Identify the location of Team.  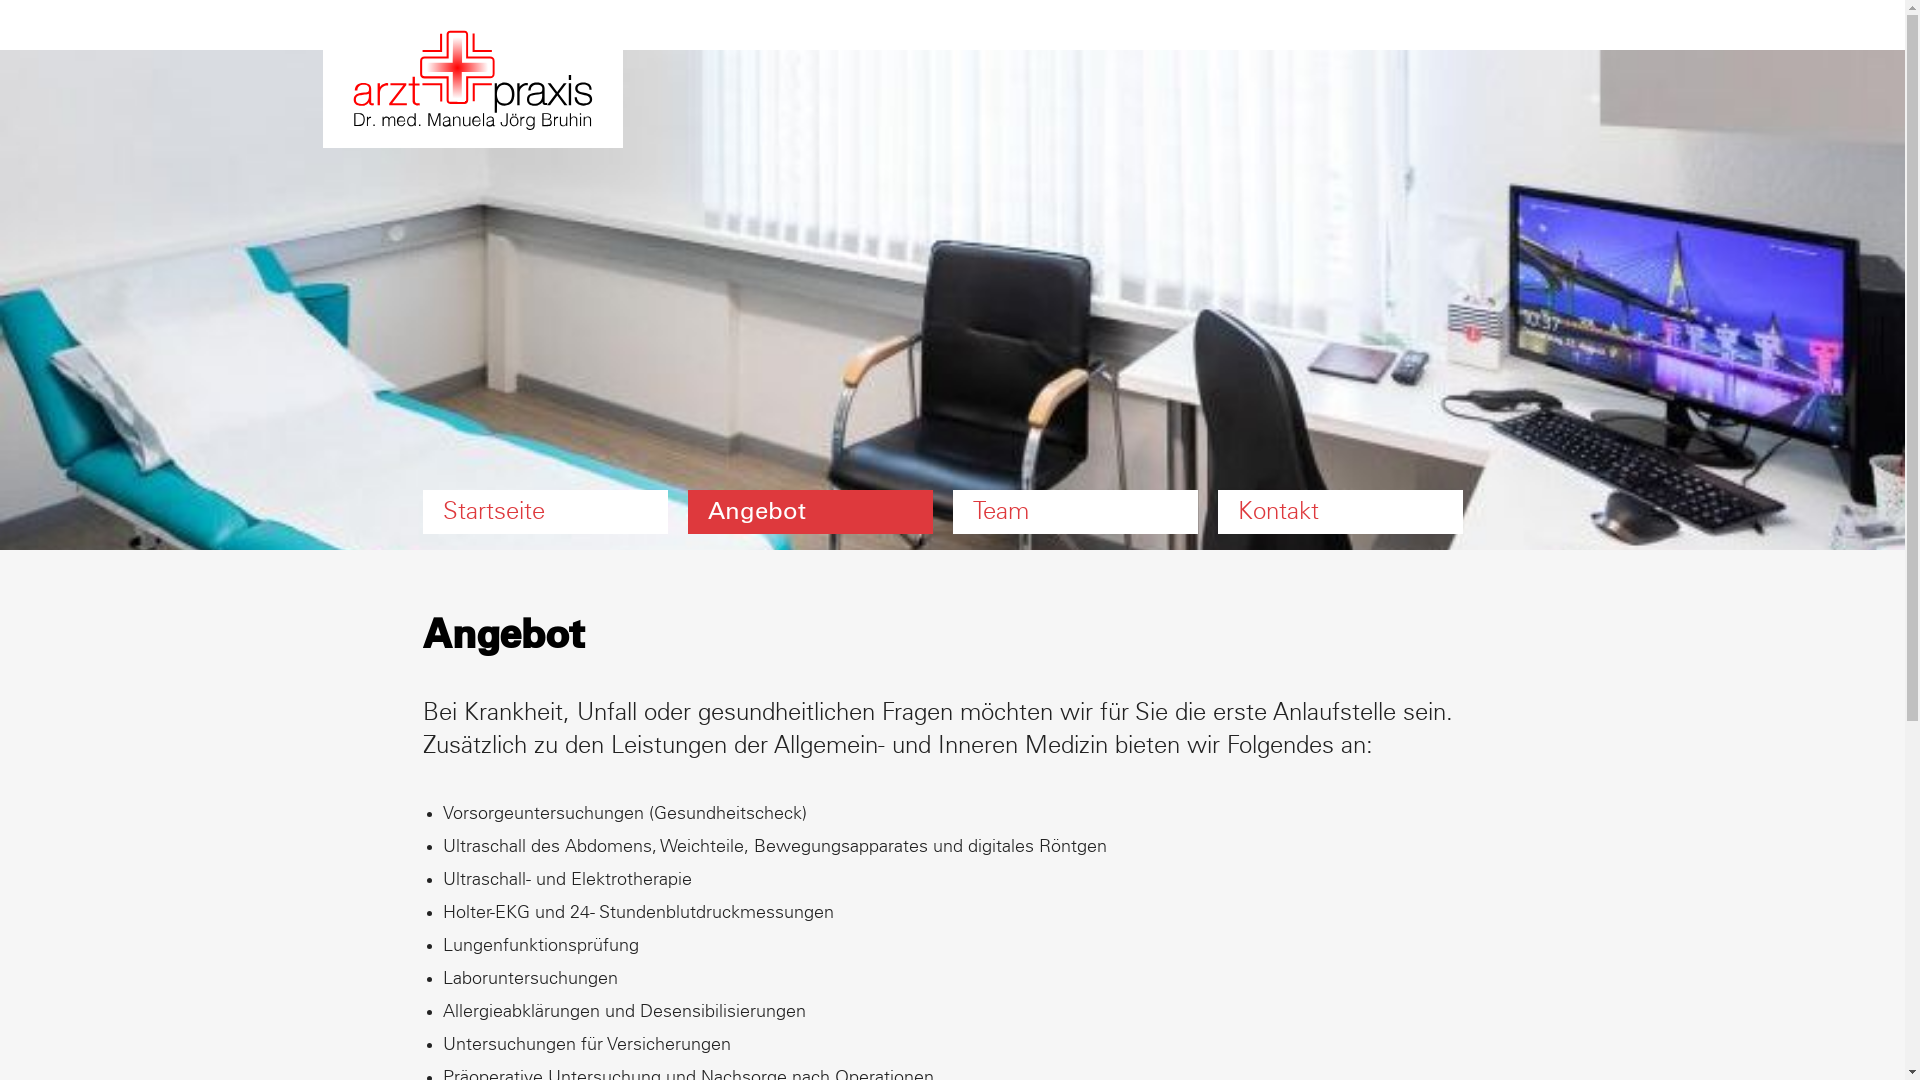
(1074, 512).